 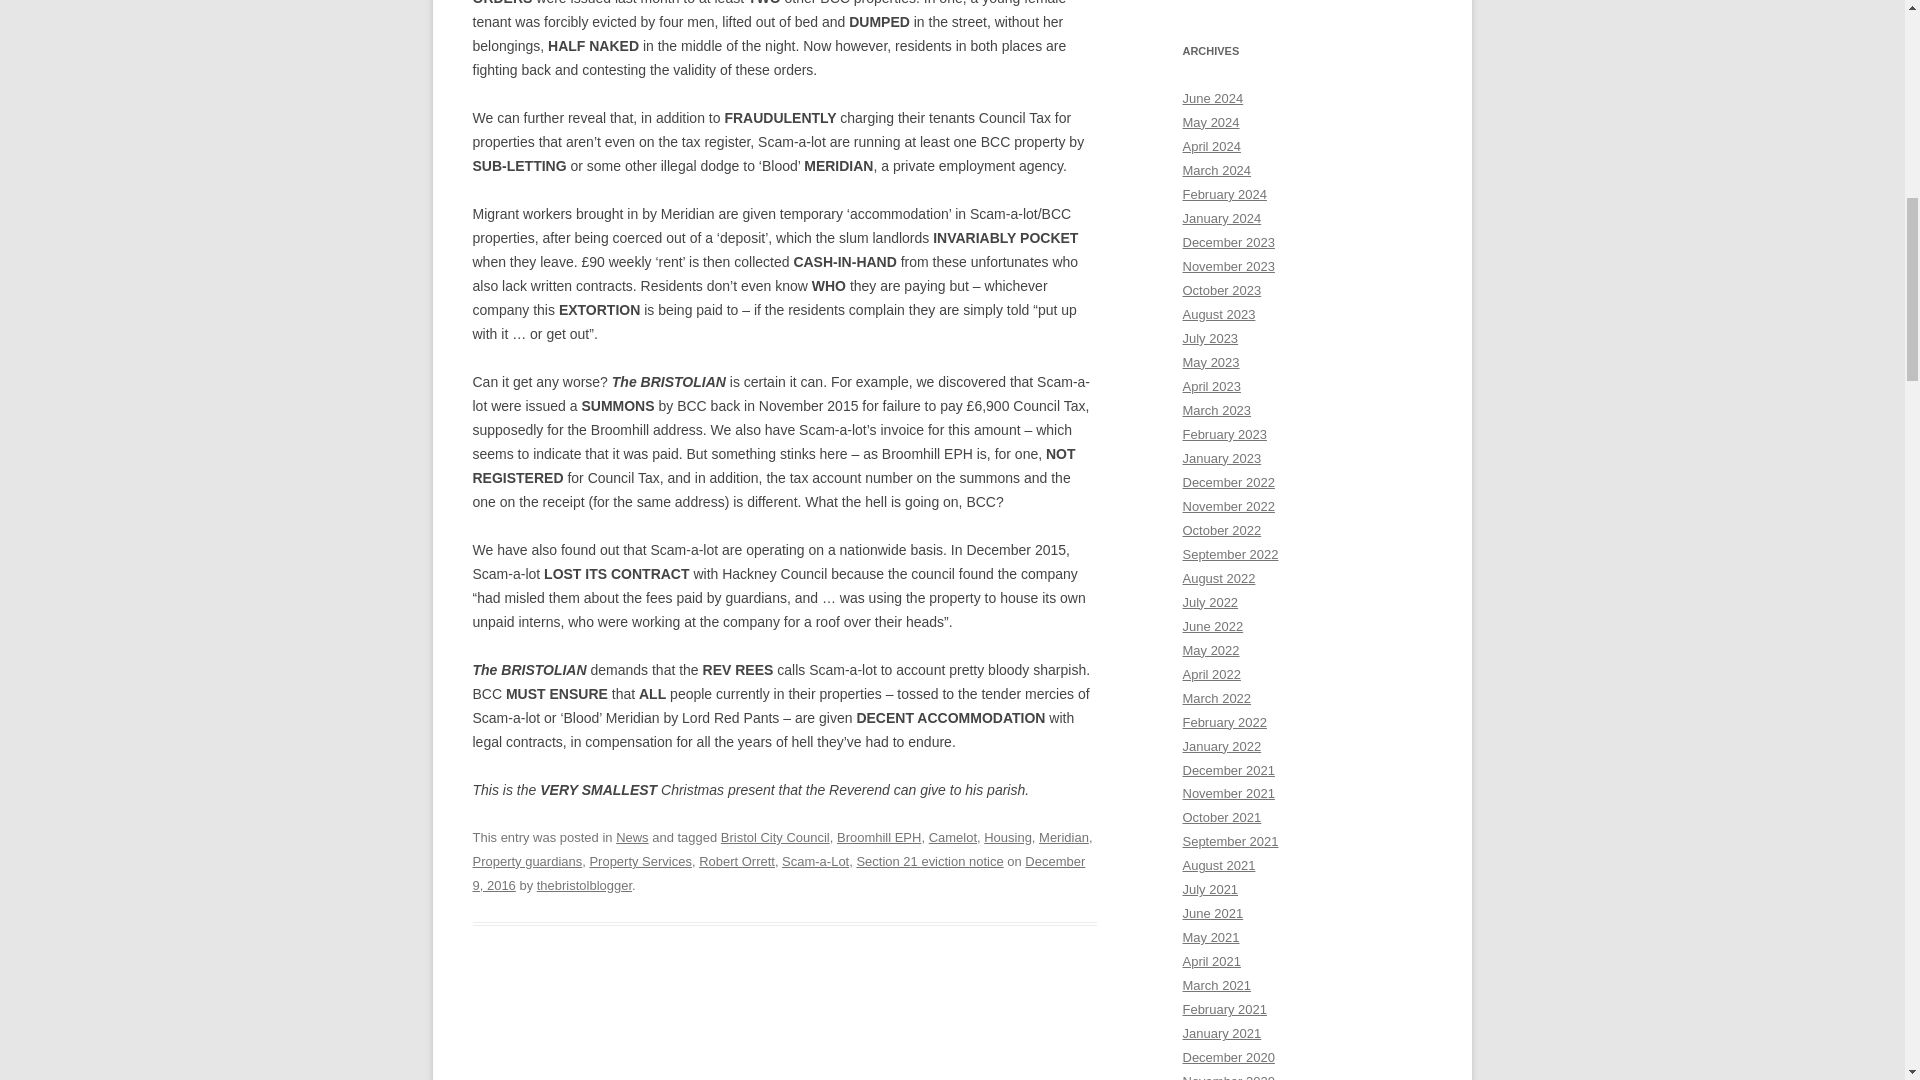 I want to click on thebristolblogger, so click(x=584, y=886).